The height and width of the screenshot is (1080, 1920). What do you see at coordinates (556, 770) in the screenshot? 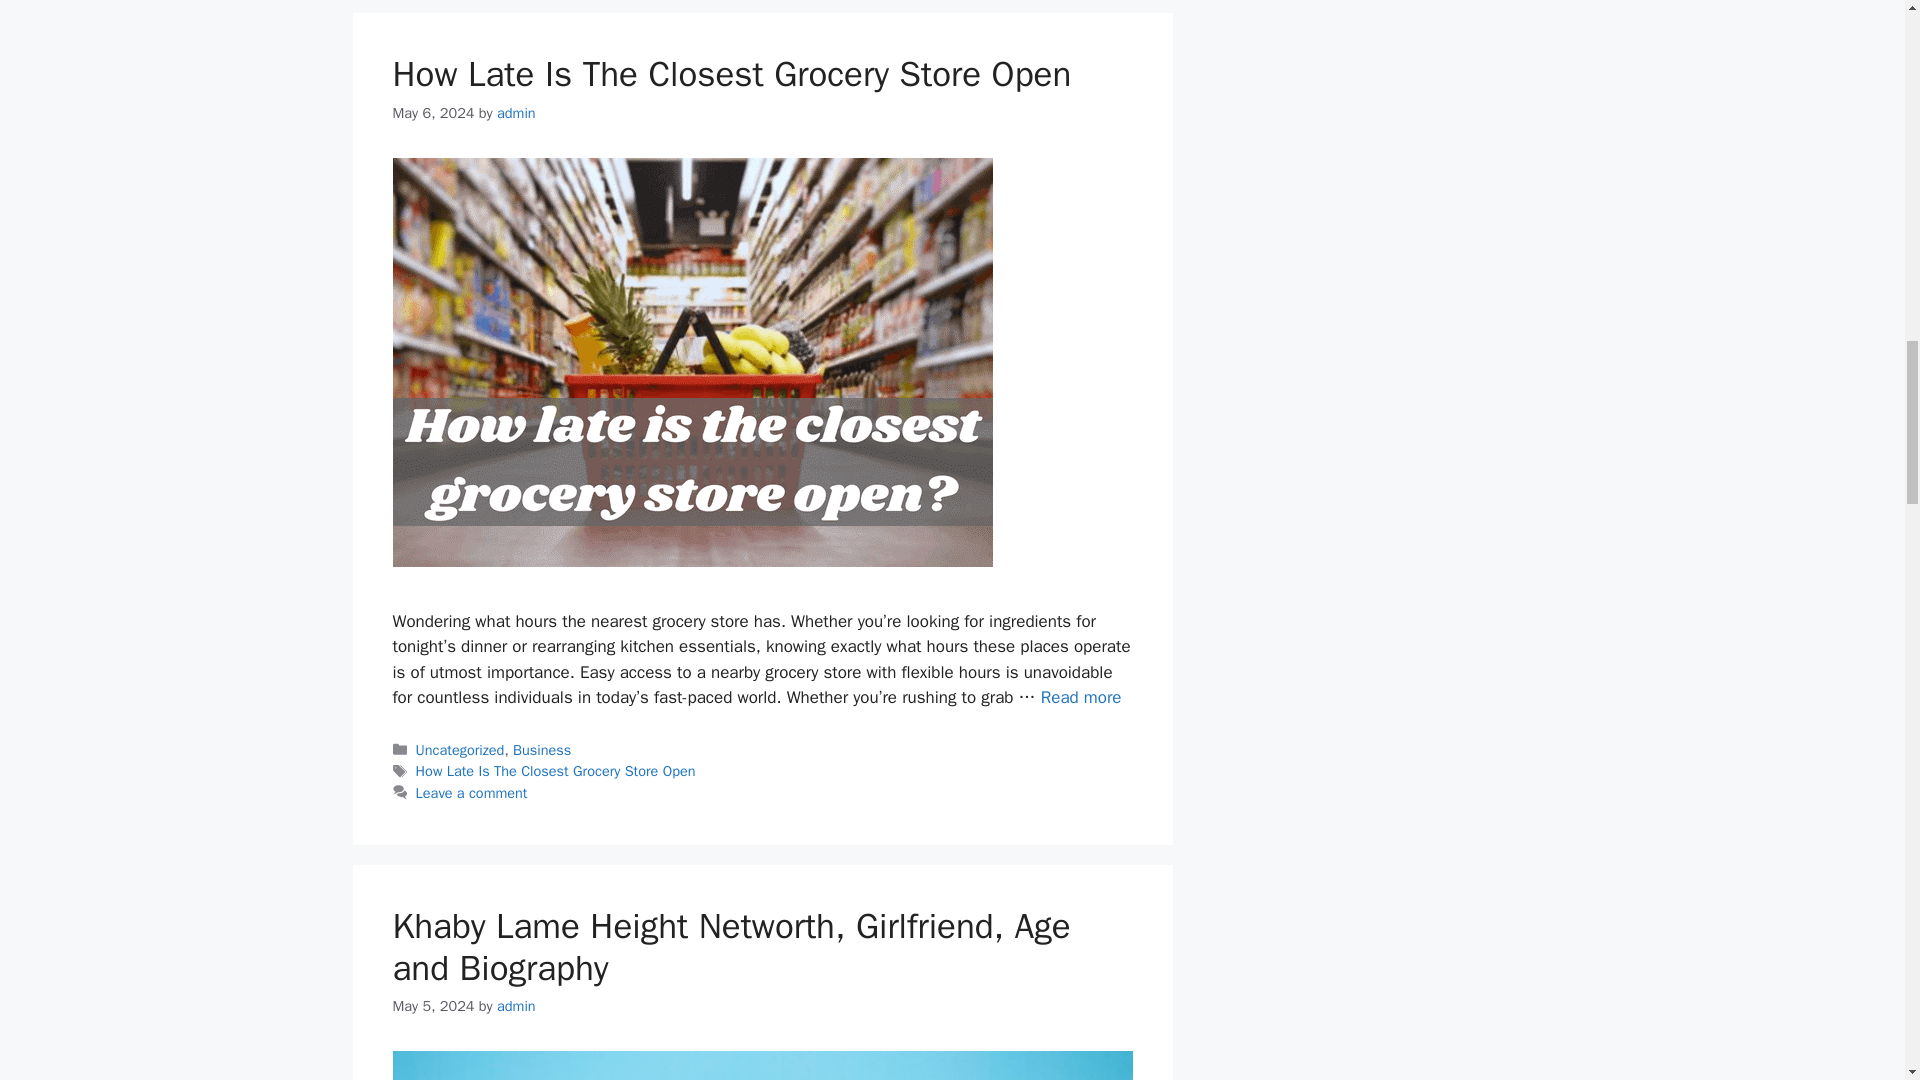
I see `How Late Is The Closest Grocery Store Open` at bounding box center [556, 770].